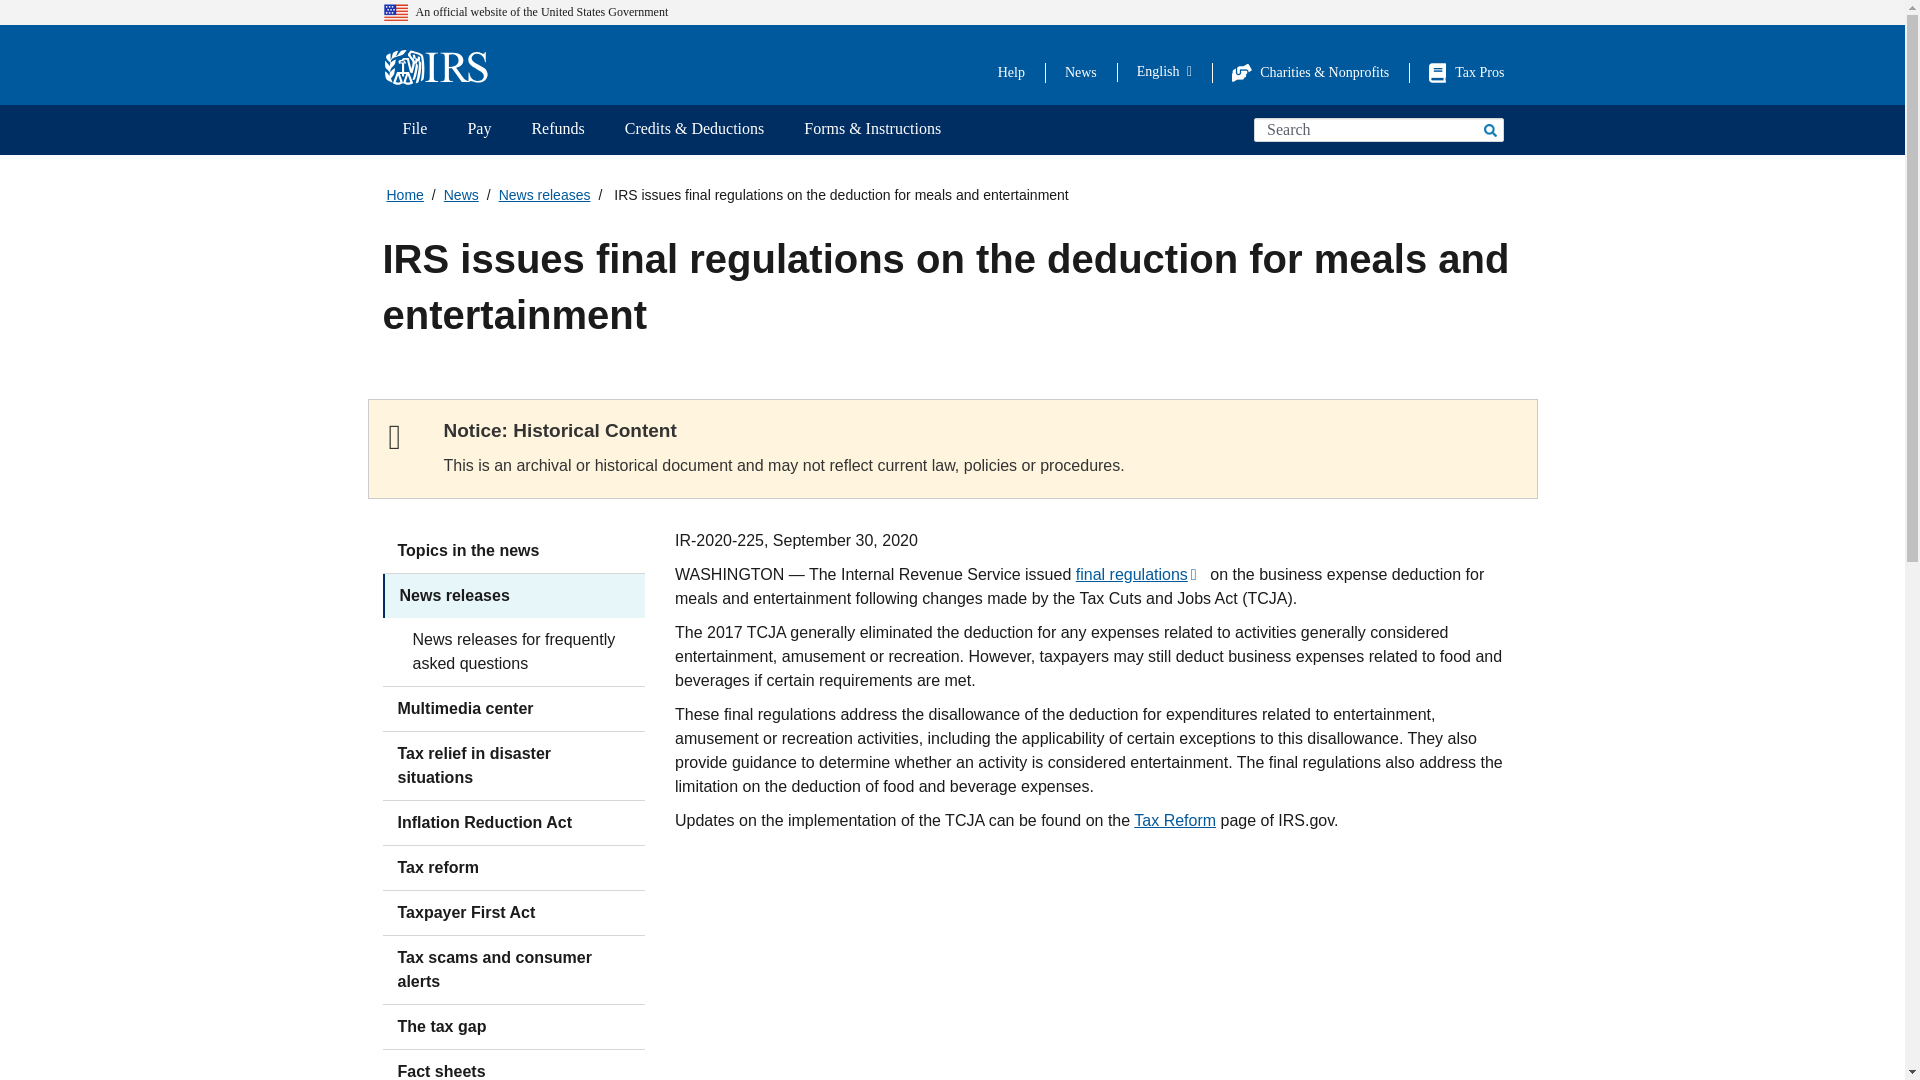  What do you see at coordinates (1466, 72) in the screenshot?
I see `Tax Pros` at bounding box center [1466, 72].